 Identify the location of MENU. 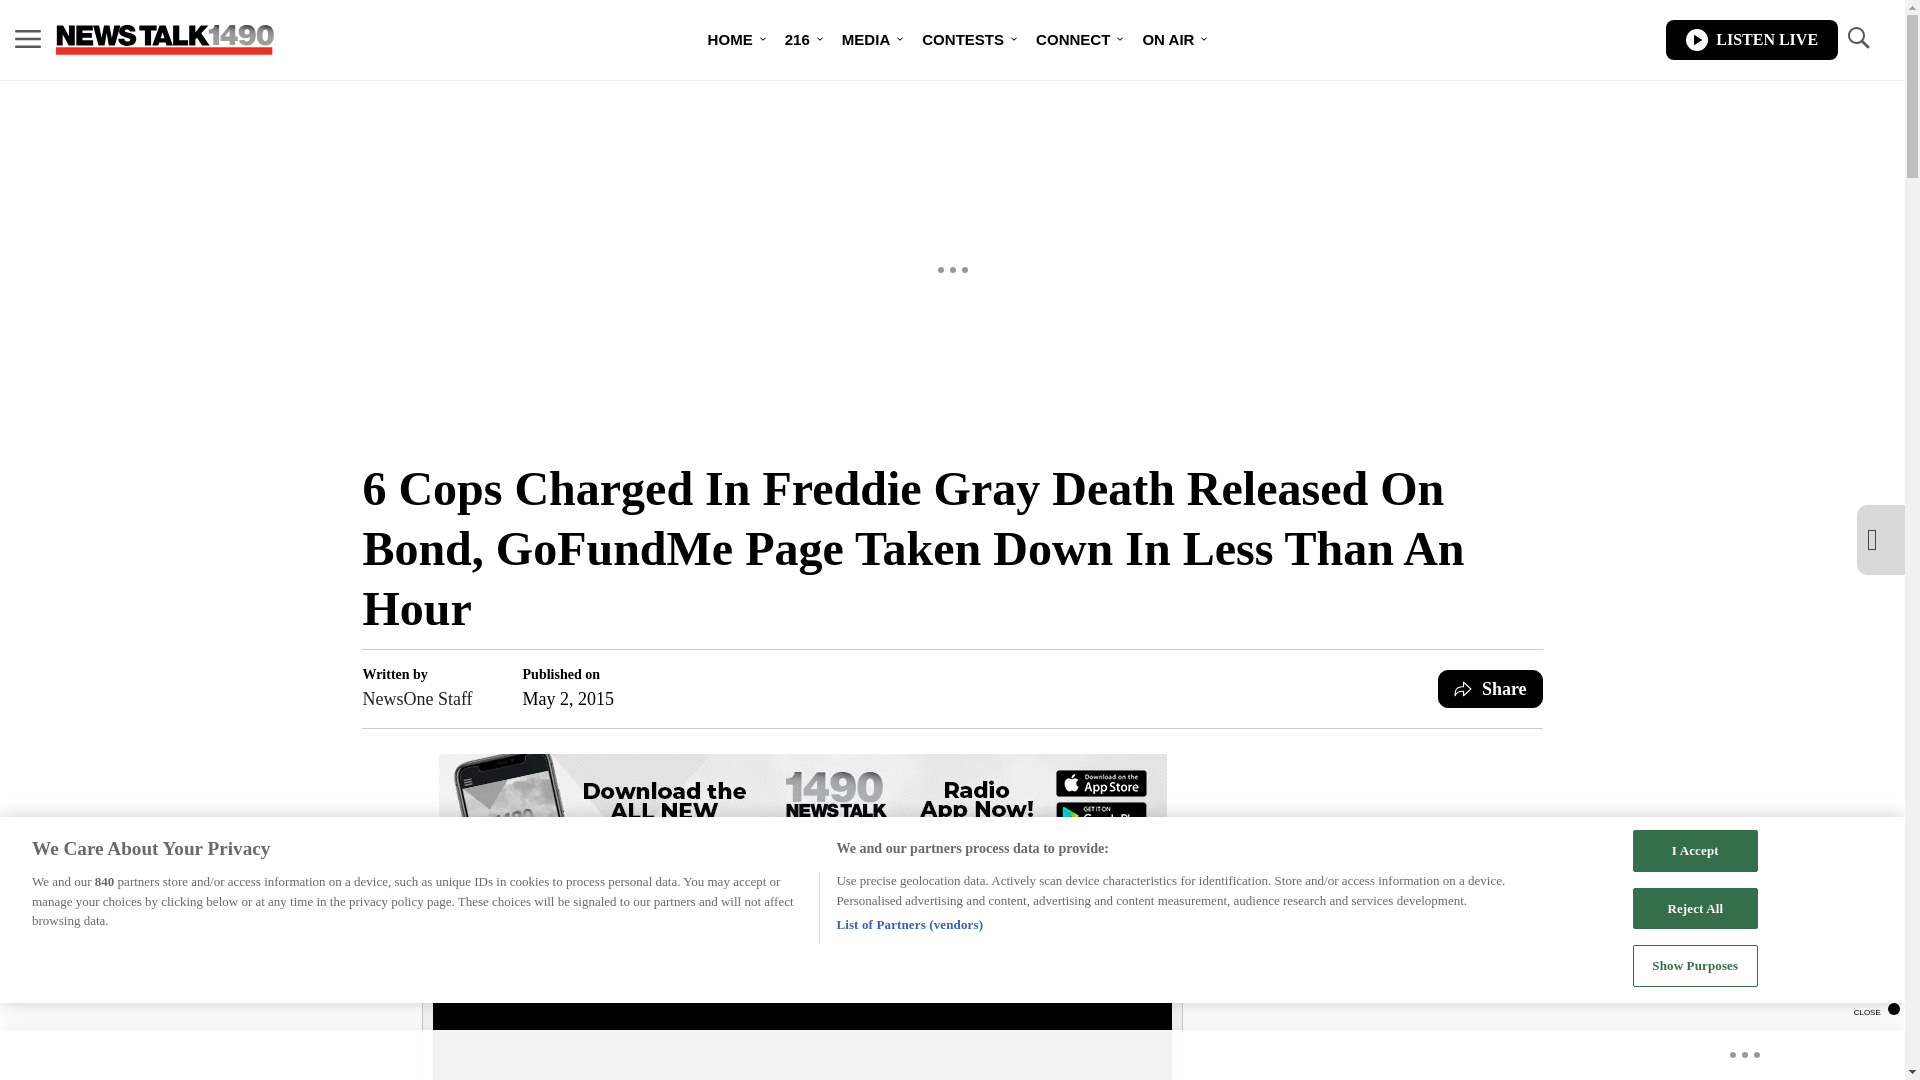
(28, 38).